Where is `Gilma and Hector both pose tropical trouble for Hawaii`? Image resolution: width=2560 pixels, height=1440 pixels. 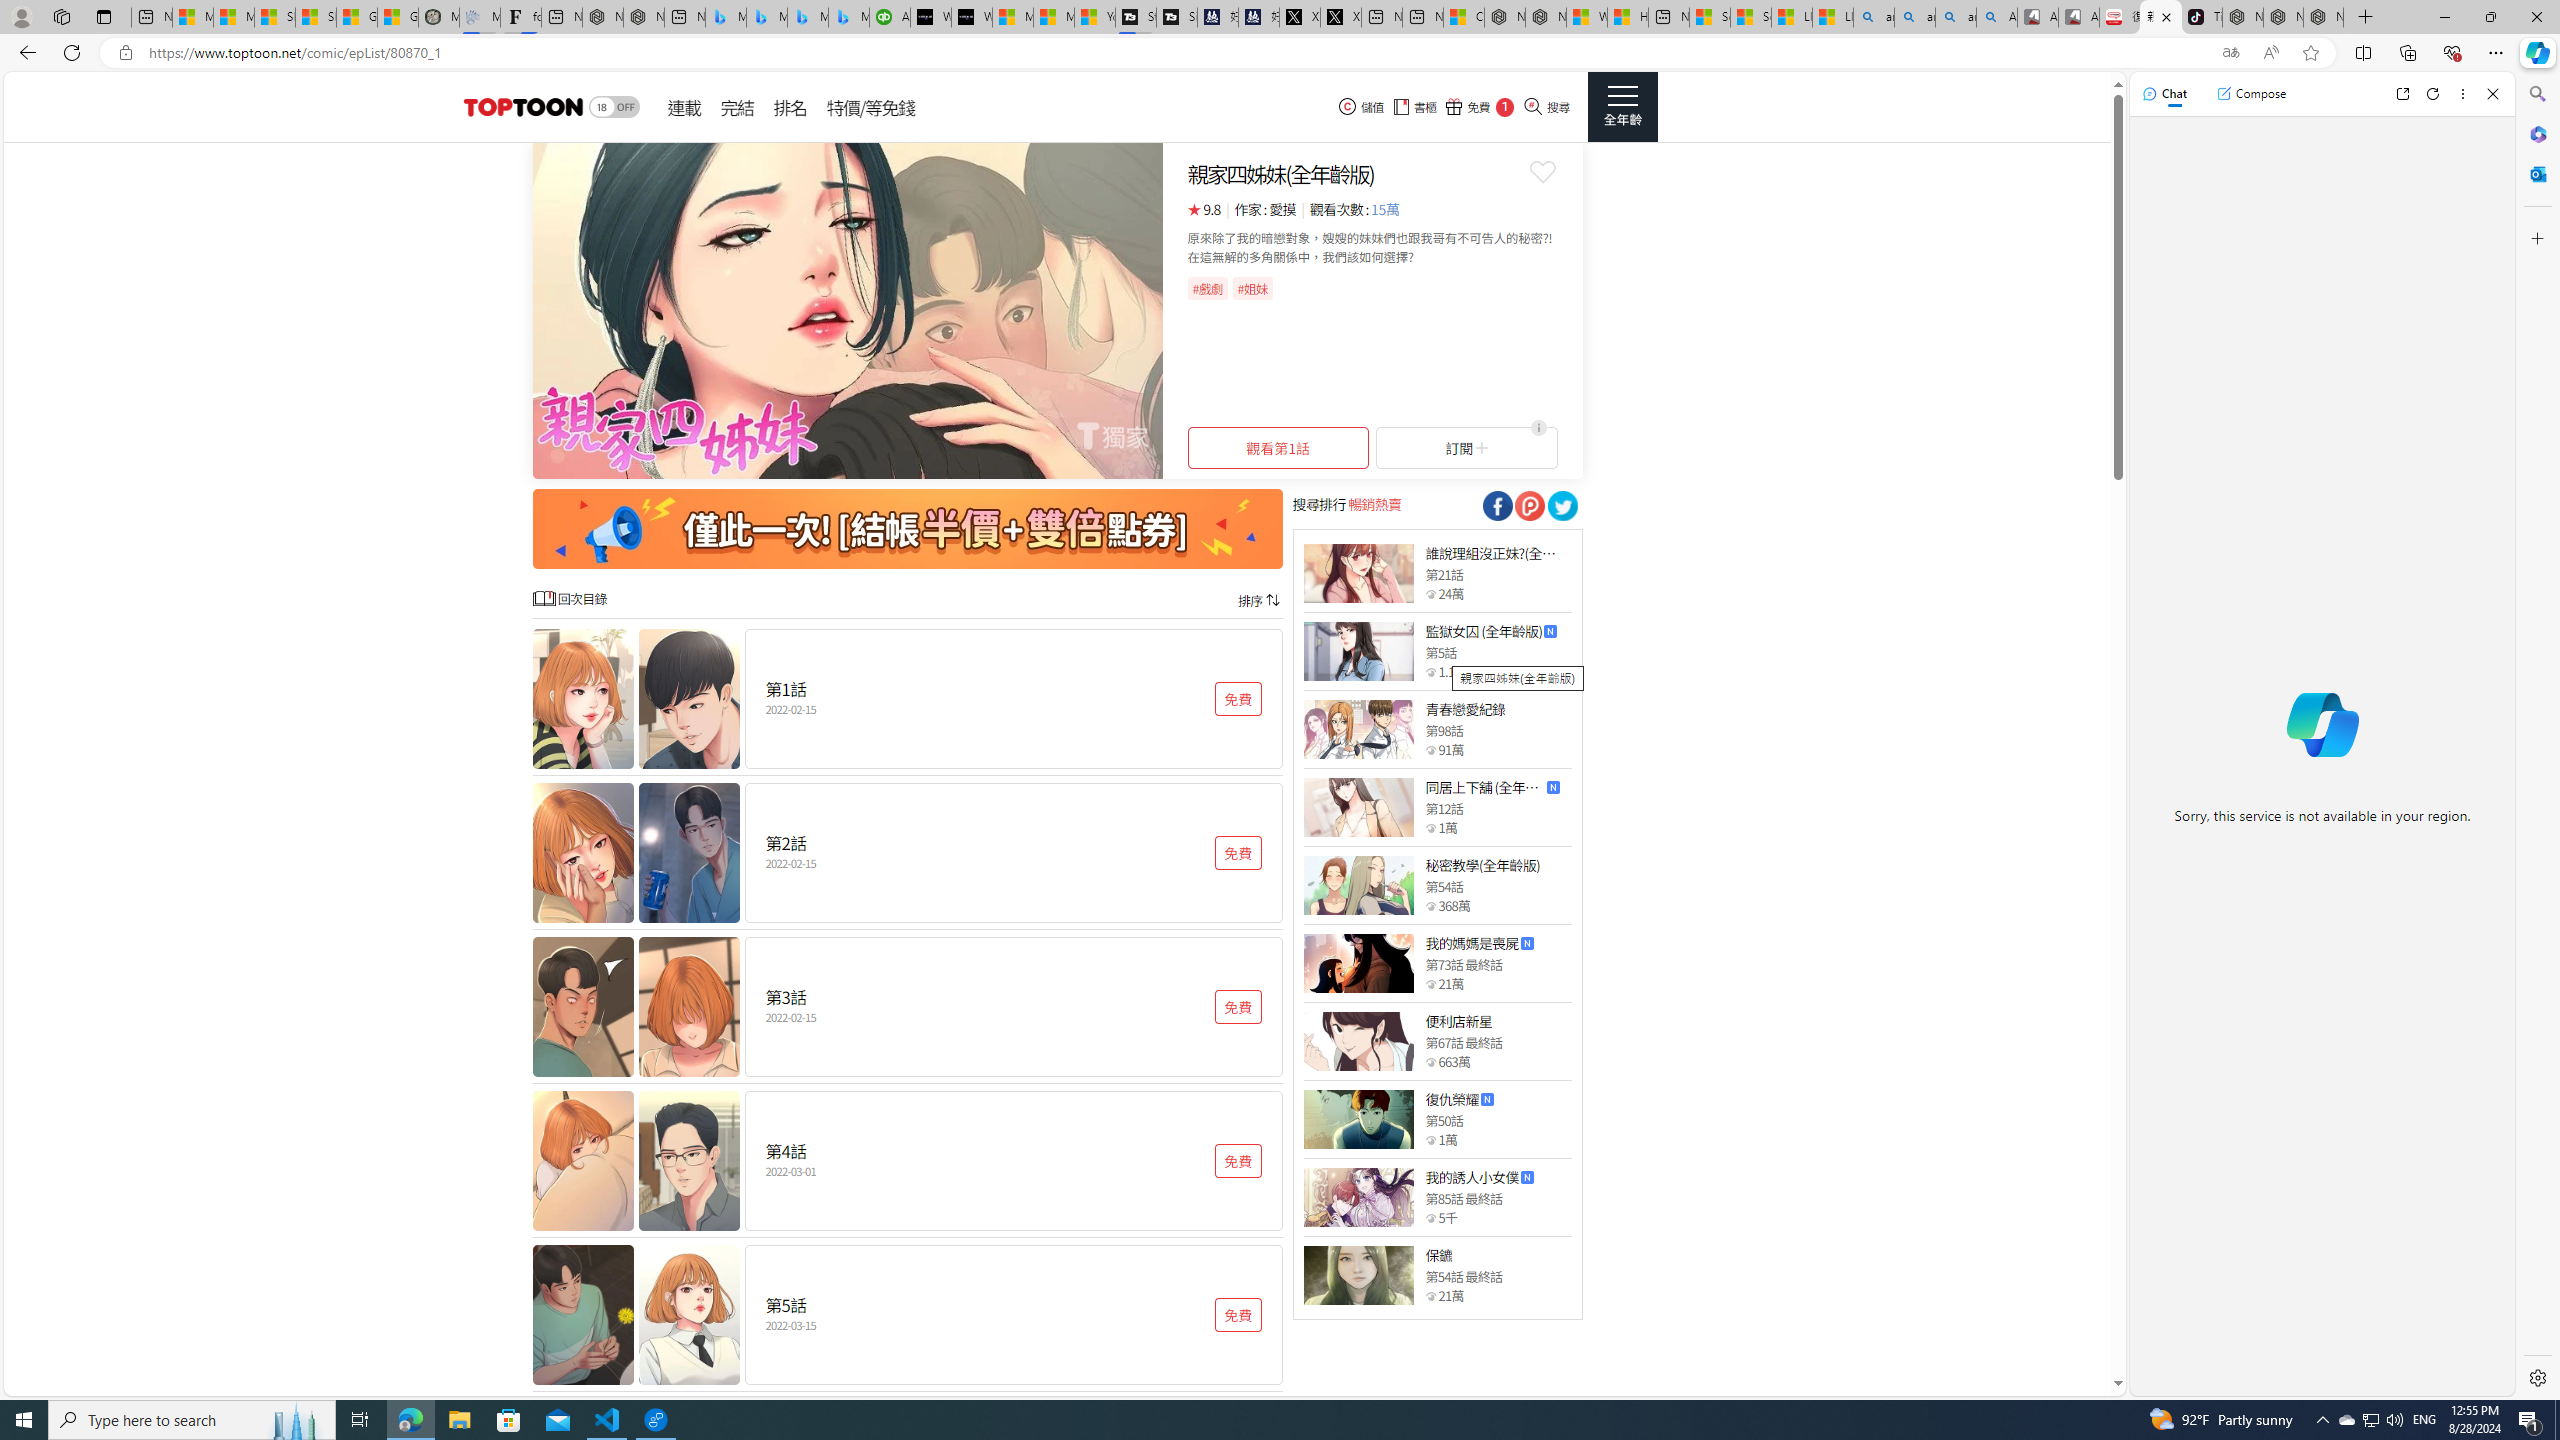 Gilma and Hector both pose tropical trouble for Hawaii is located at coordinates (398, 17).